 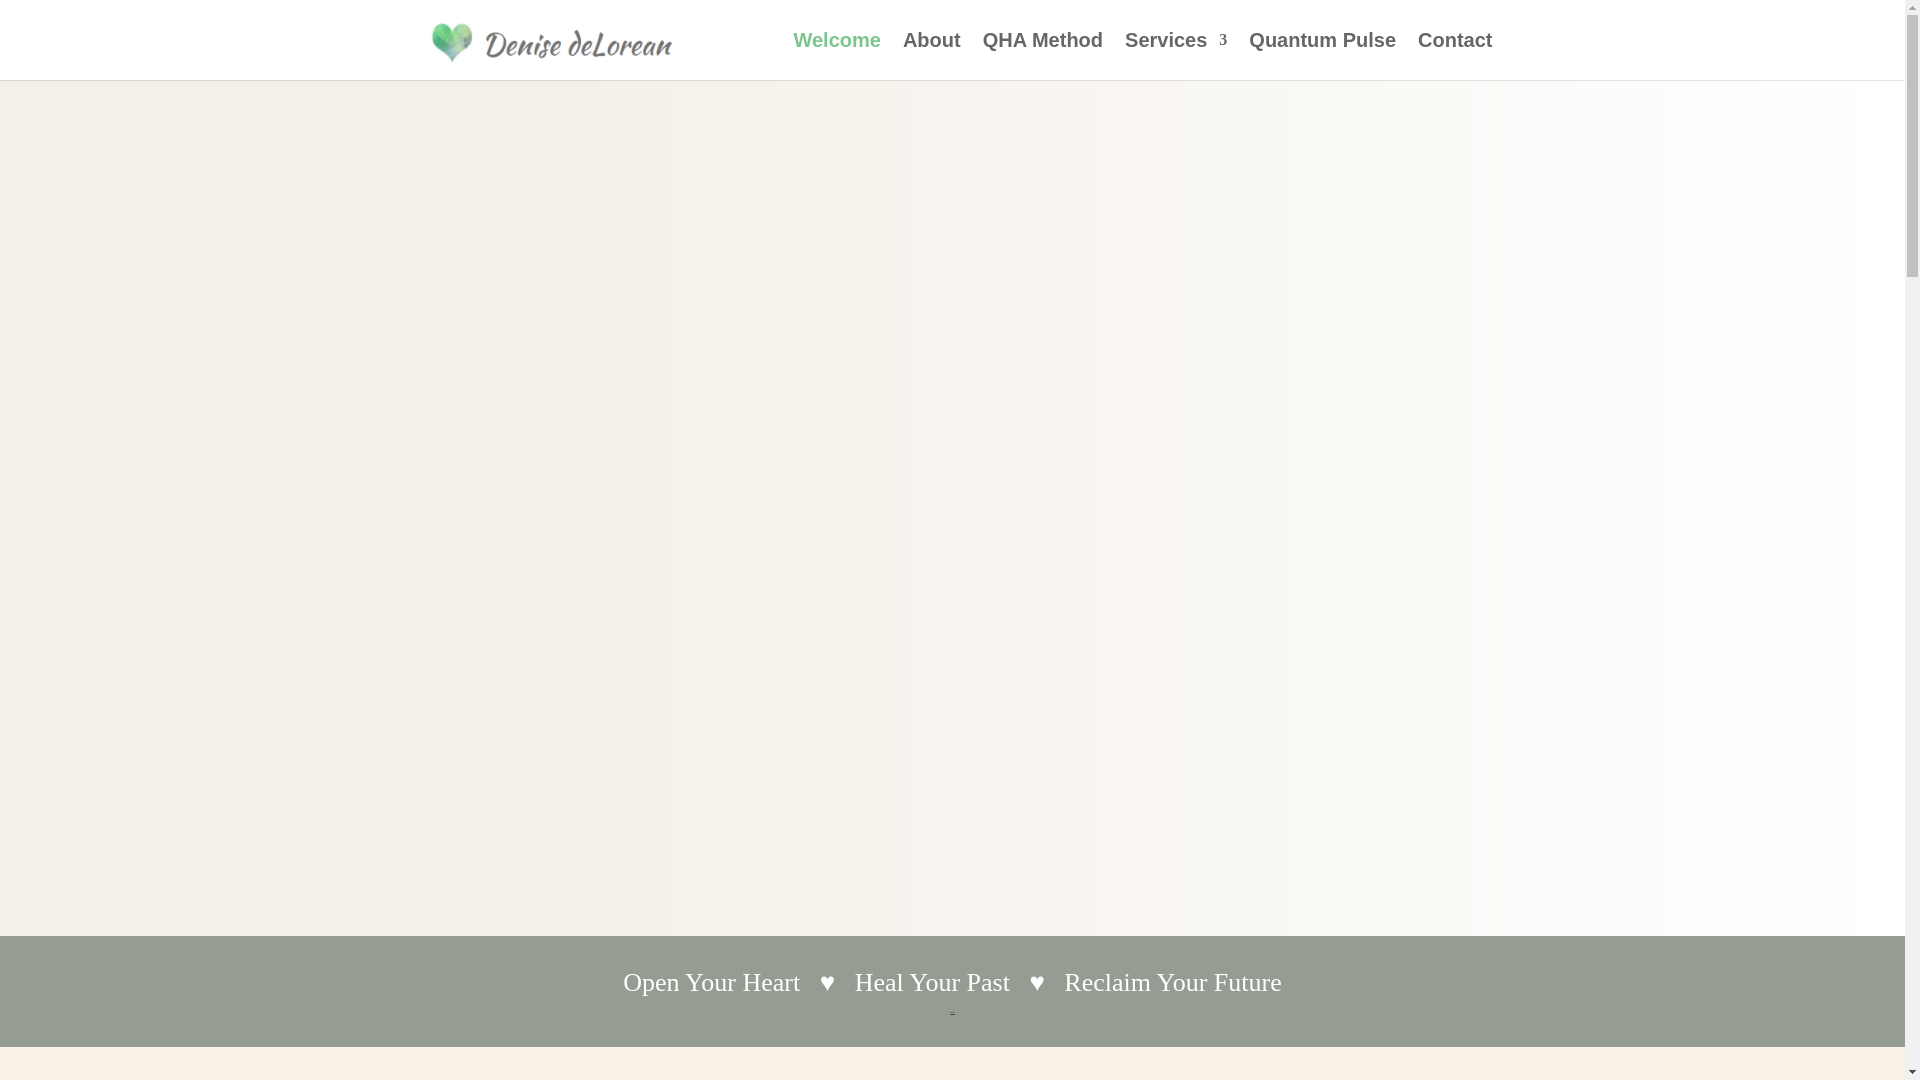 What do you see at coordinates (1454, 56) in the screenshot?
I see `Contact` at bounding box center [1454, 56].